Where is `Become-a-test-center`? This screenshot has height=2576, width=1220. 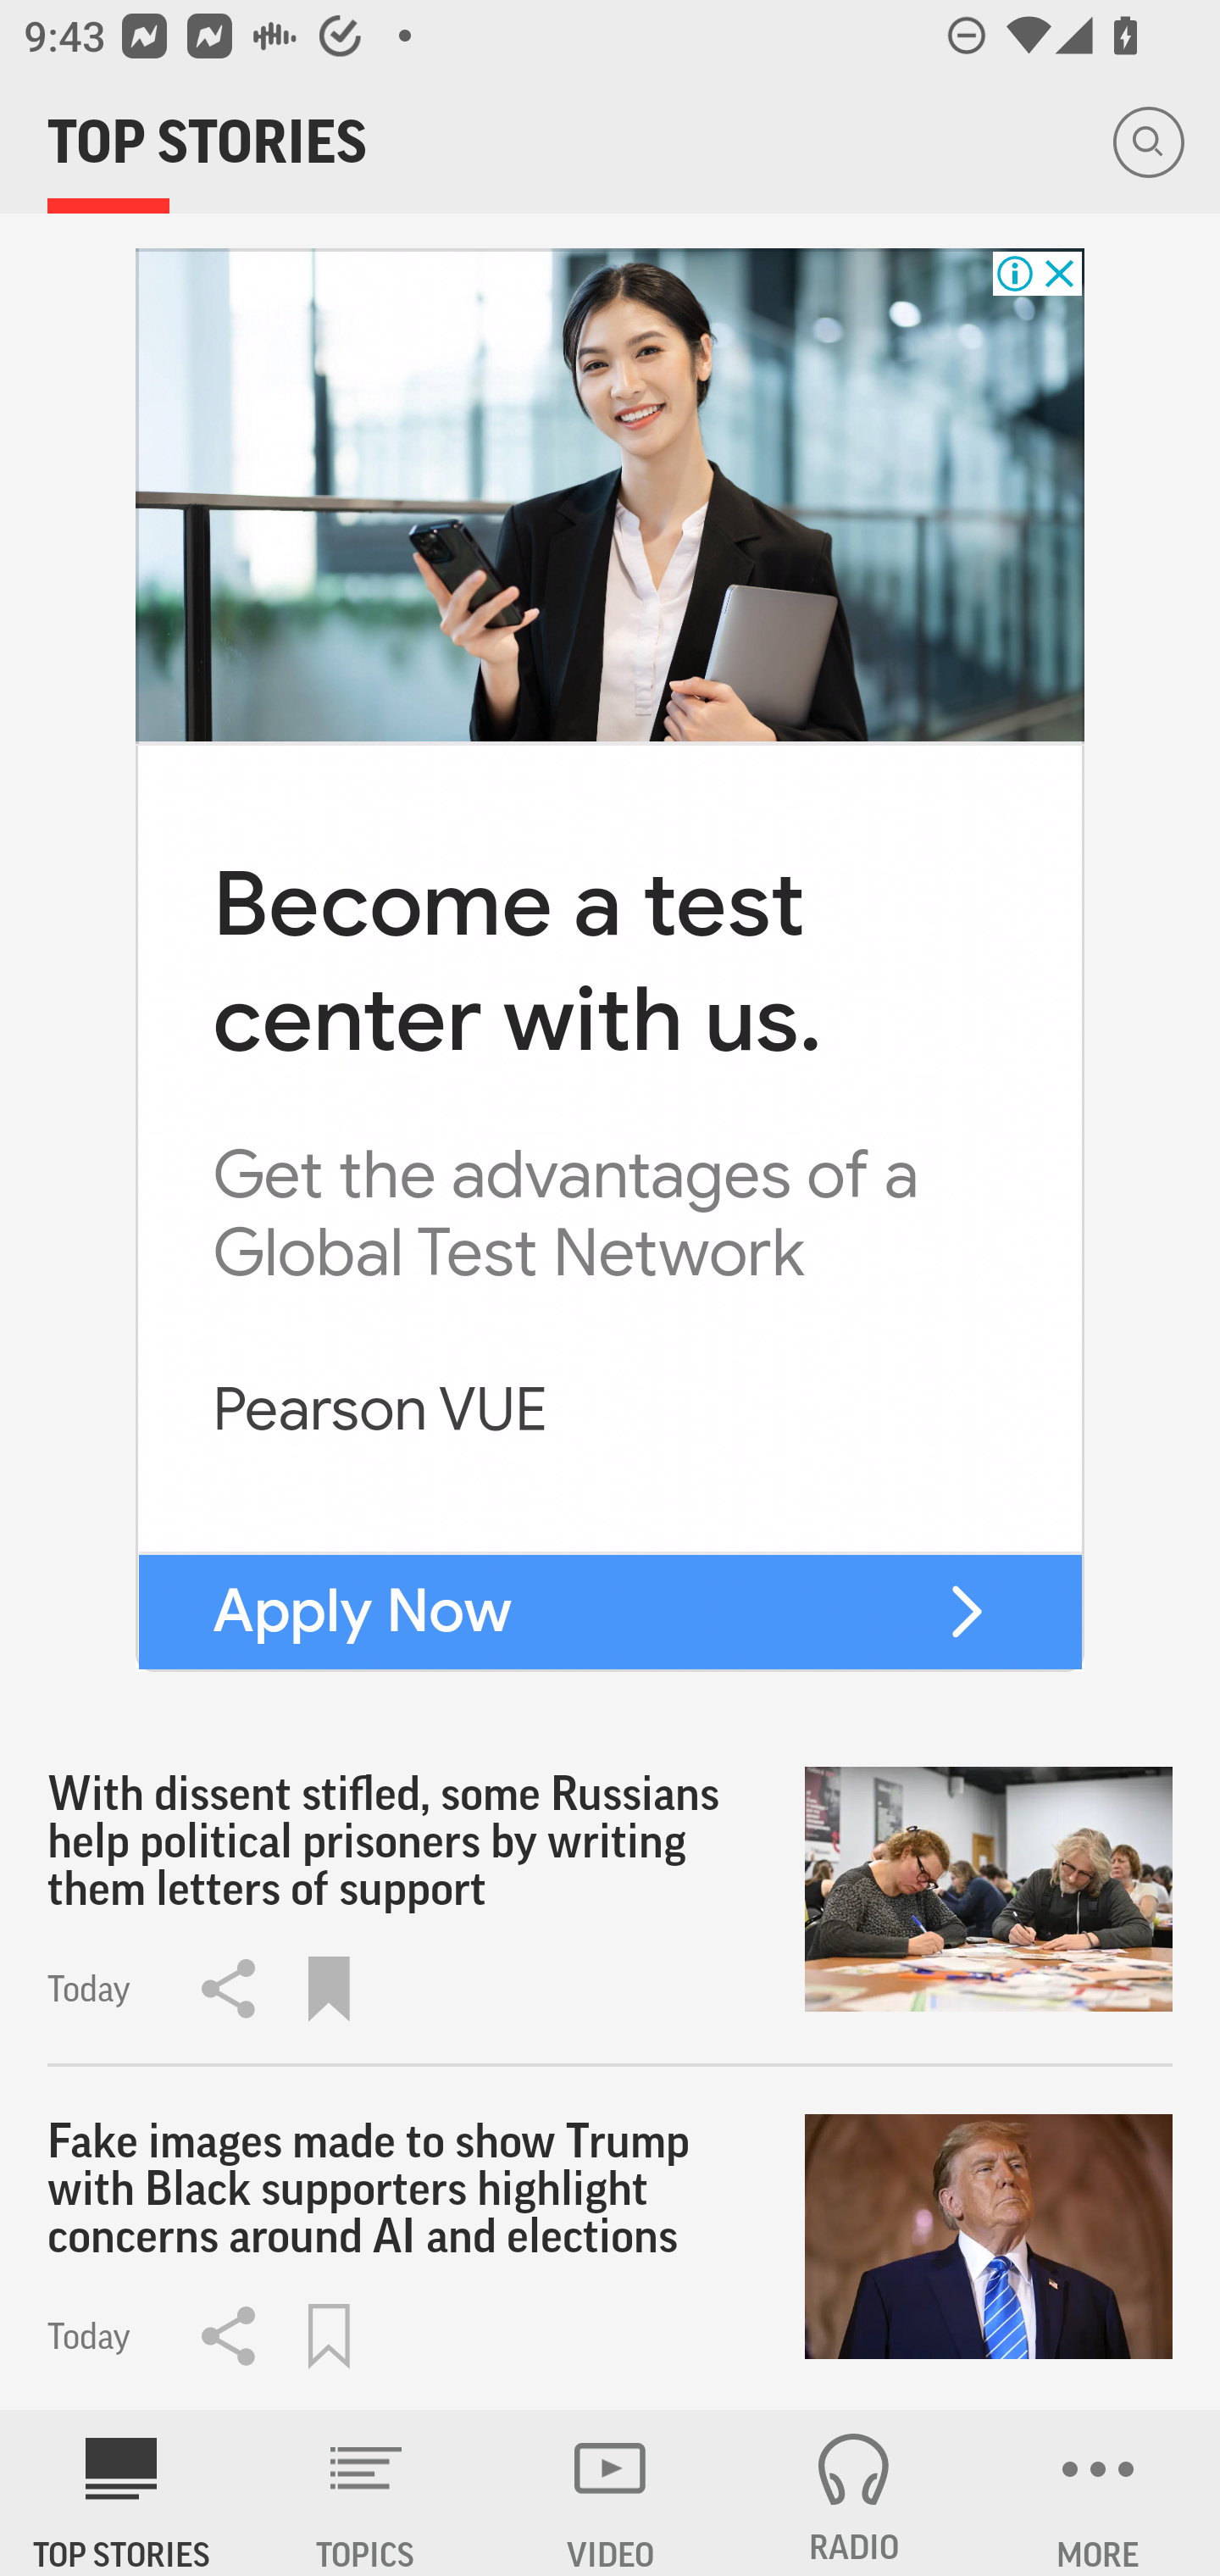 Become-a-test-center is located at coordinates (966, 1612).